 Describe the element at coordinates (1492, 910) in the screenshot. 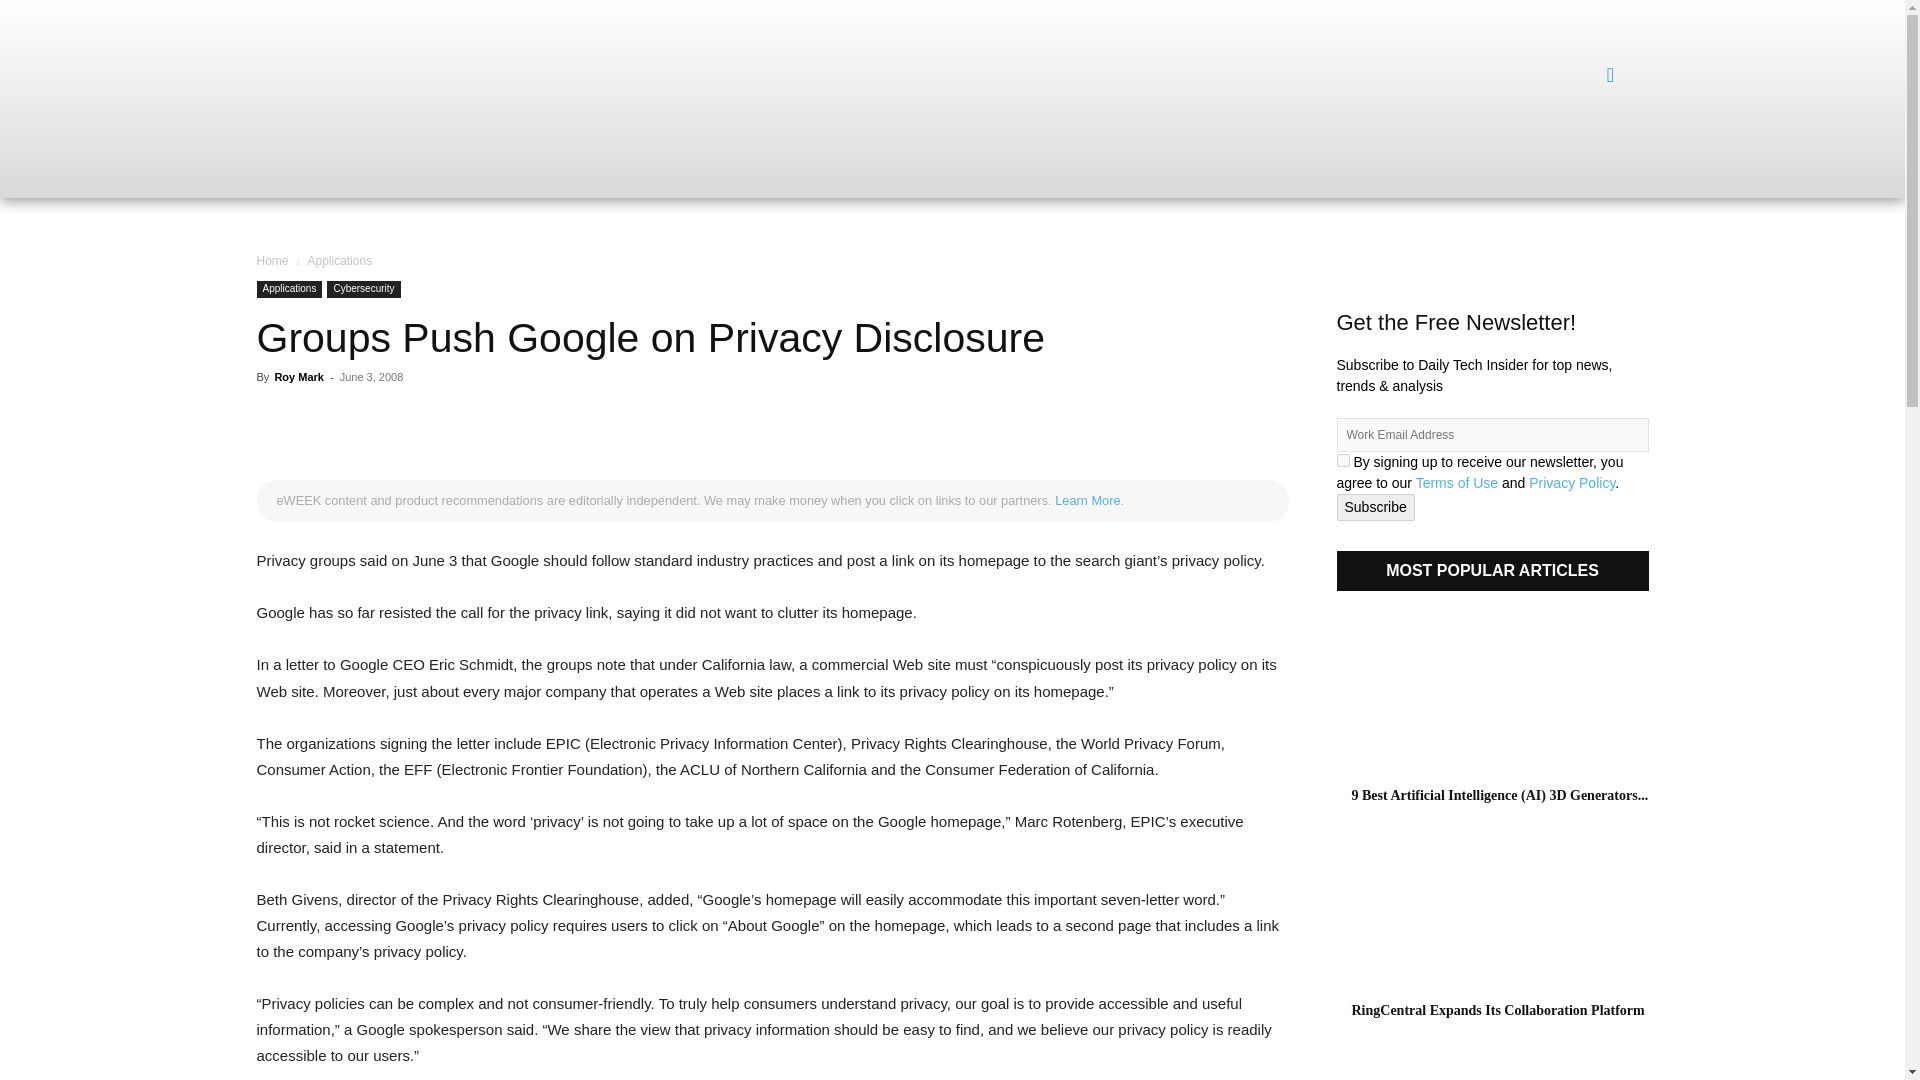

I see `RingCentral Expands Its Collaboration Platform` at that location.